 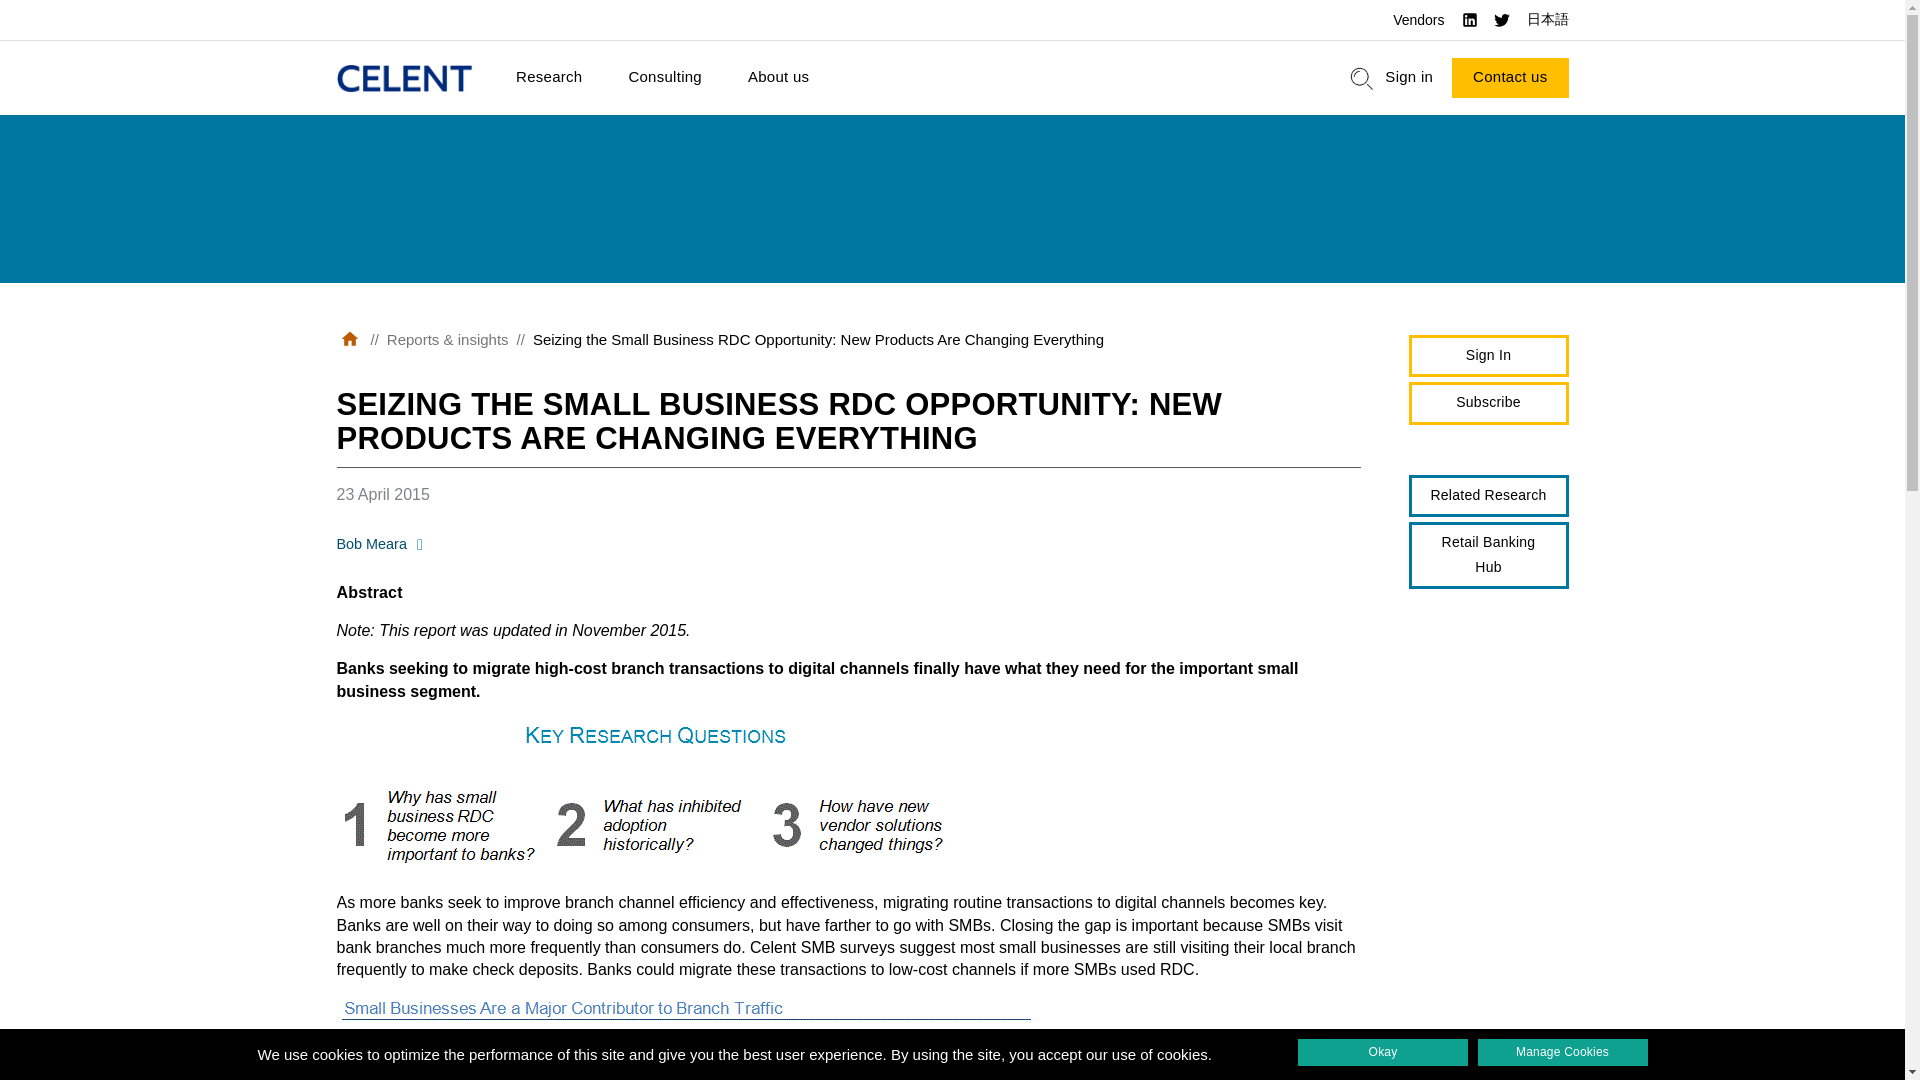 What do you see at coordinates (1382, 1052) in the screenshot?
I see `Okay` at bounding box center [1382, 1052].